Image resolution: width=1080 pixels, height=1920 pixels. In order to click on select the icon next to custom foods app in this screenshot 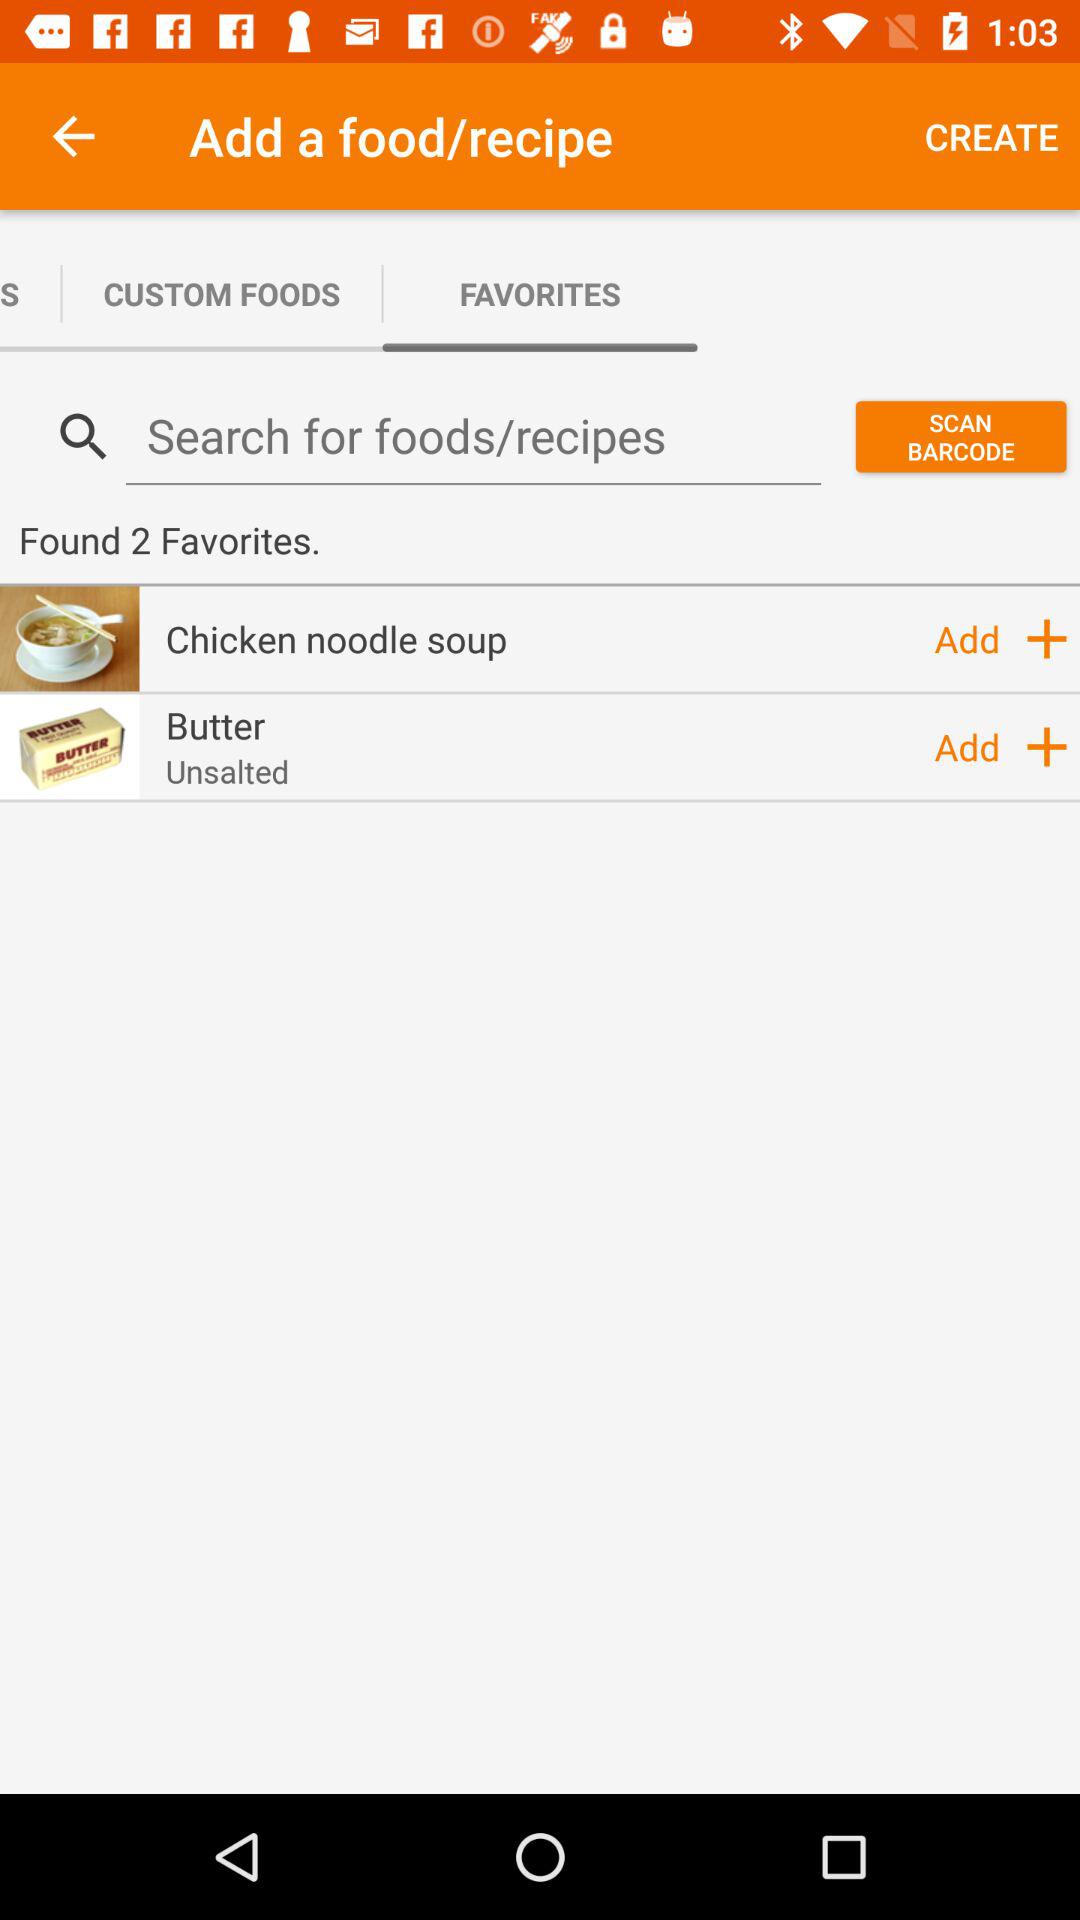, I will do `click(30, 294)`.